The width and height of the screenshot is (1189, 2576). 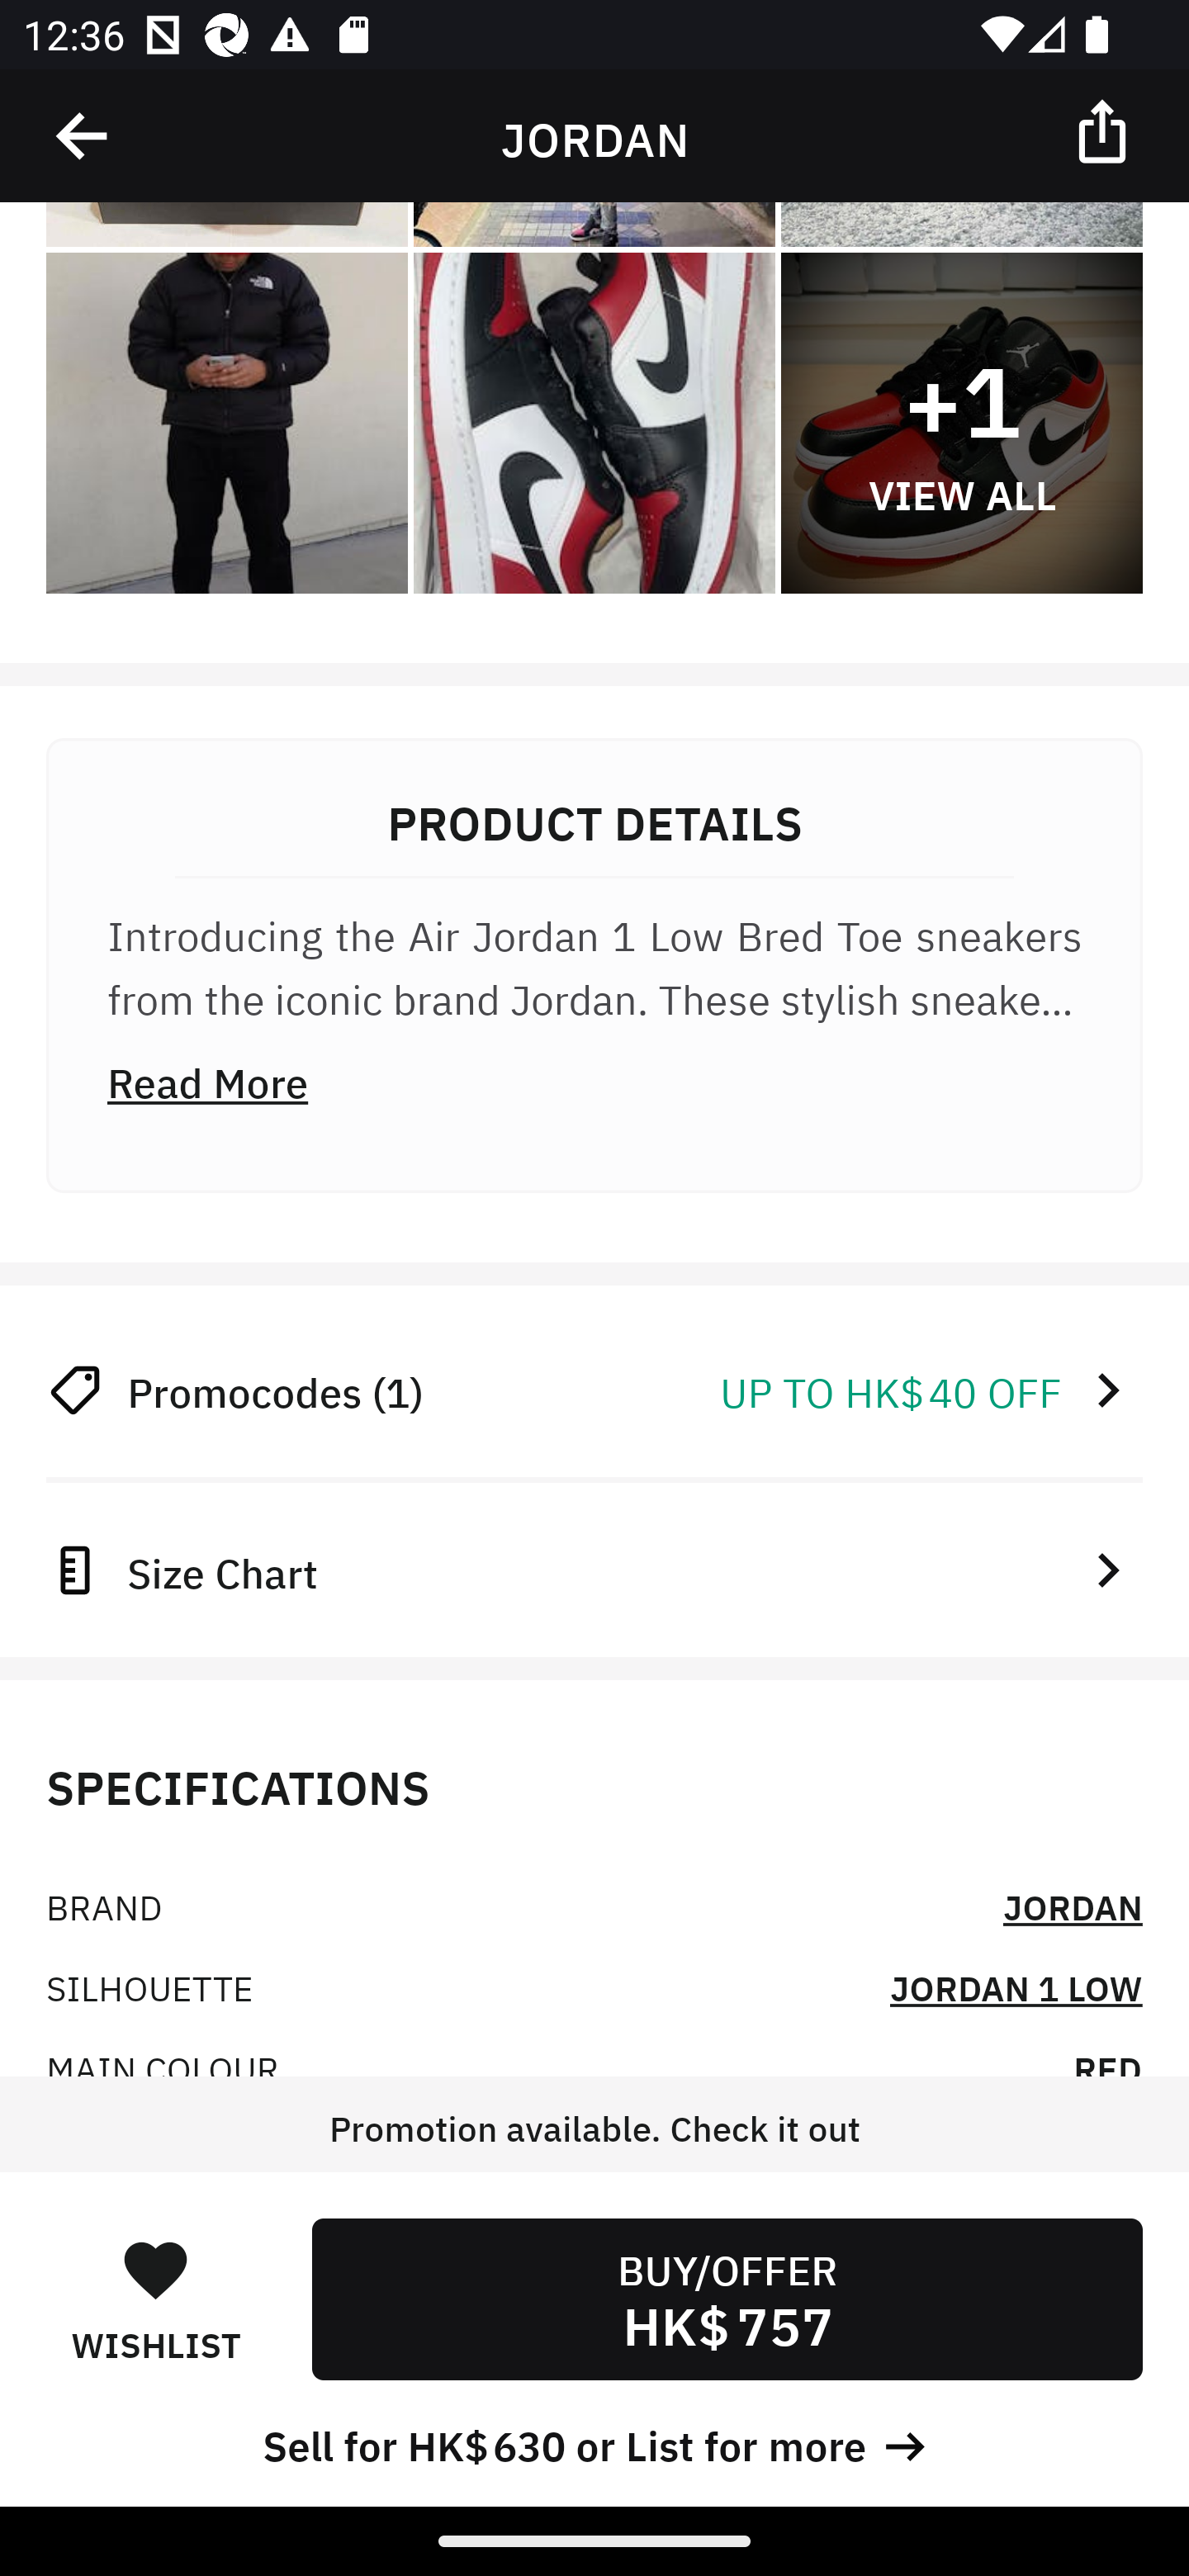 I want to click on +1 VIEW ALL, so click(x=961, y=424).